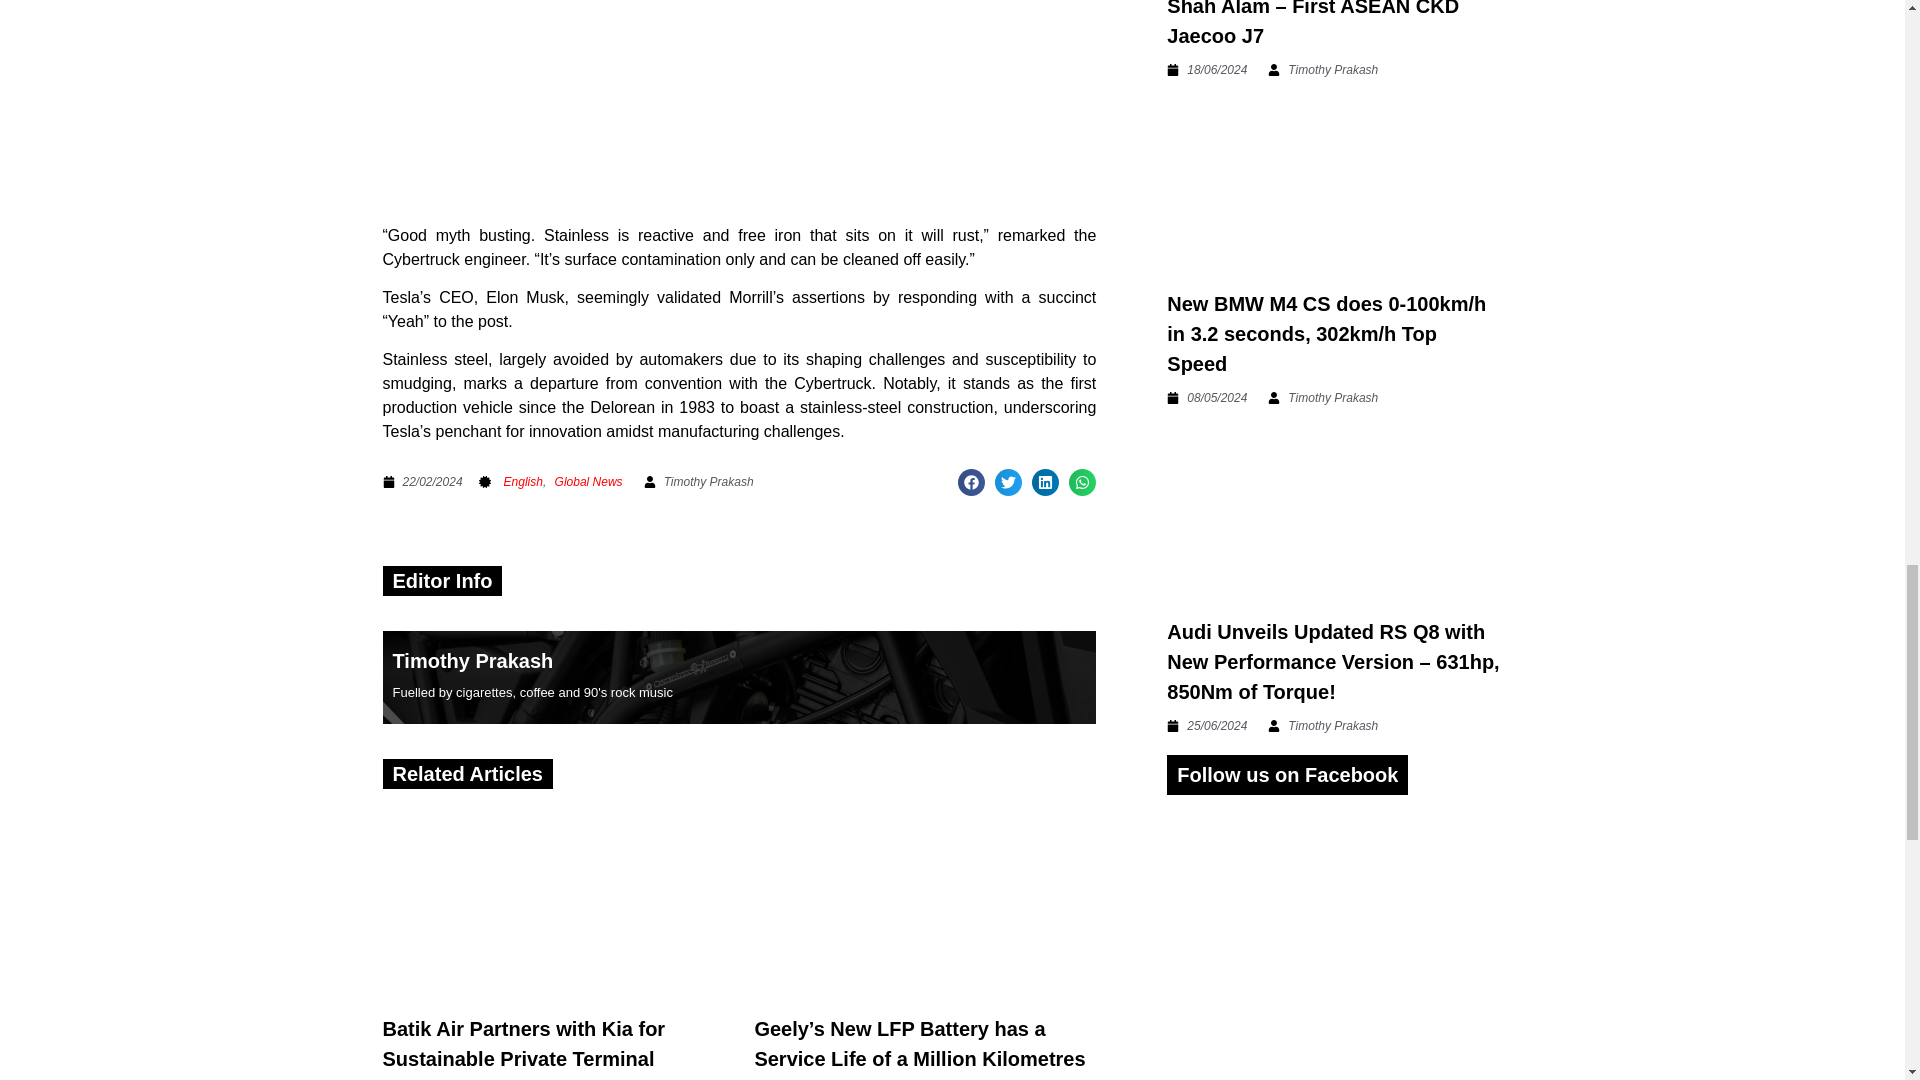  What do you see at coordinates (698, 482) in the screenshot?
I see `Timothy Prakash` at bounding box center [698, 482].